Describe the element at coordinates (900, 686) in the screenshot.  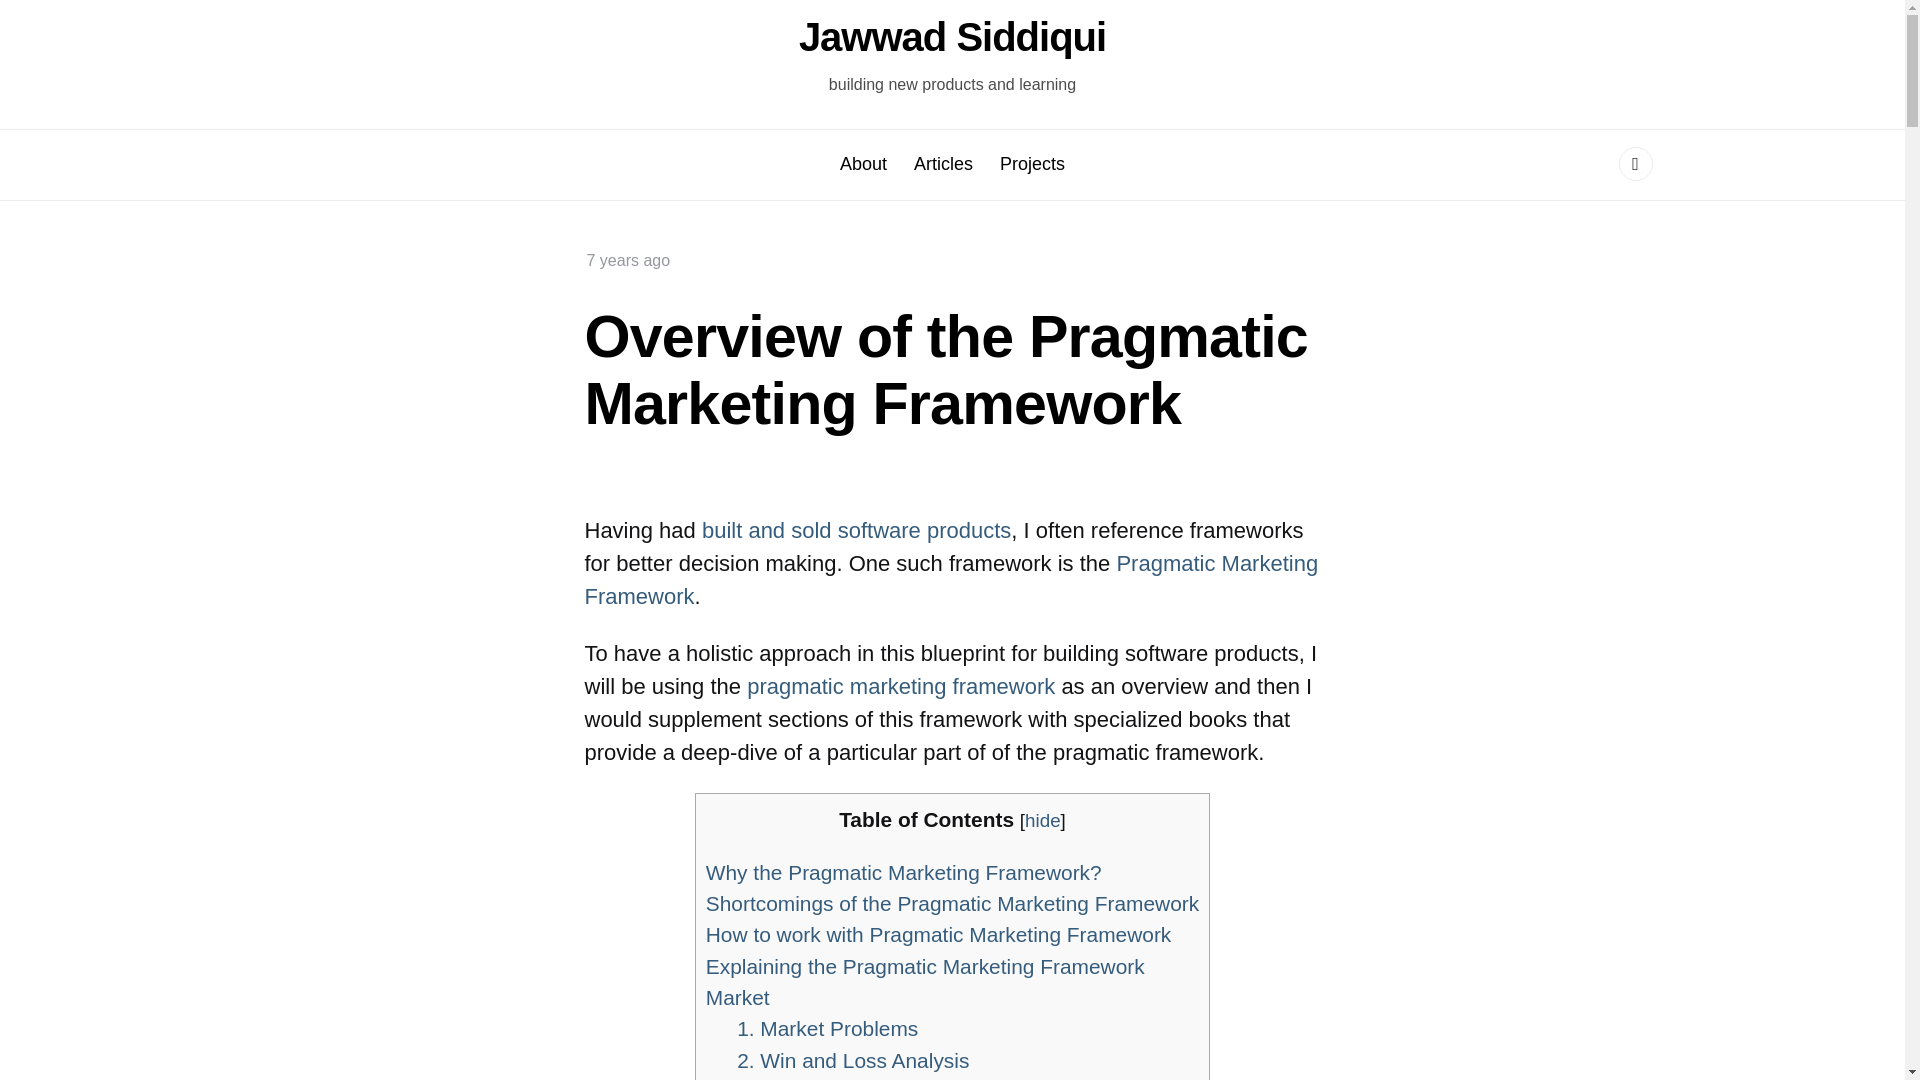
I see `pragmatic marketing framework` at that location.